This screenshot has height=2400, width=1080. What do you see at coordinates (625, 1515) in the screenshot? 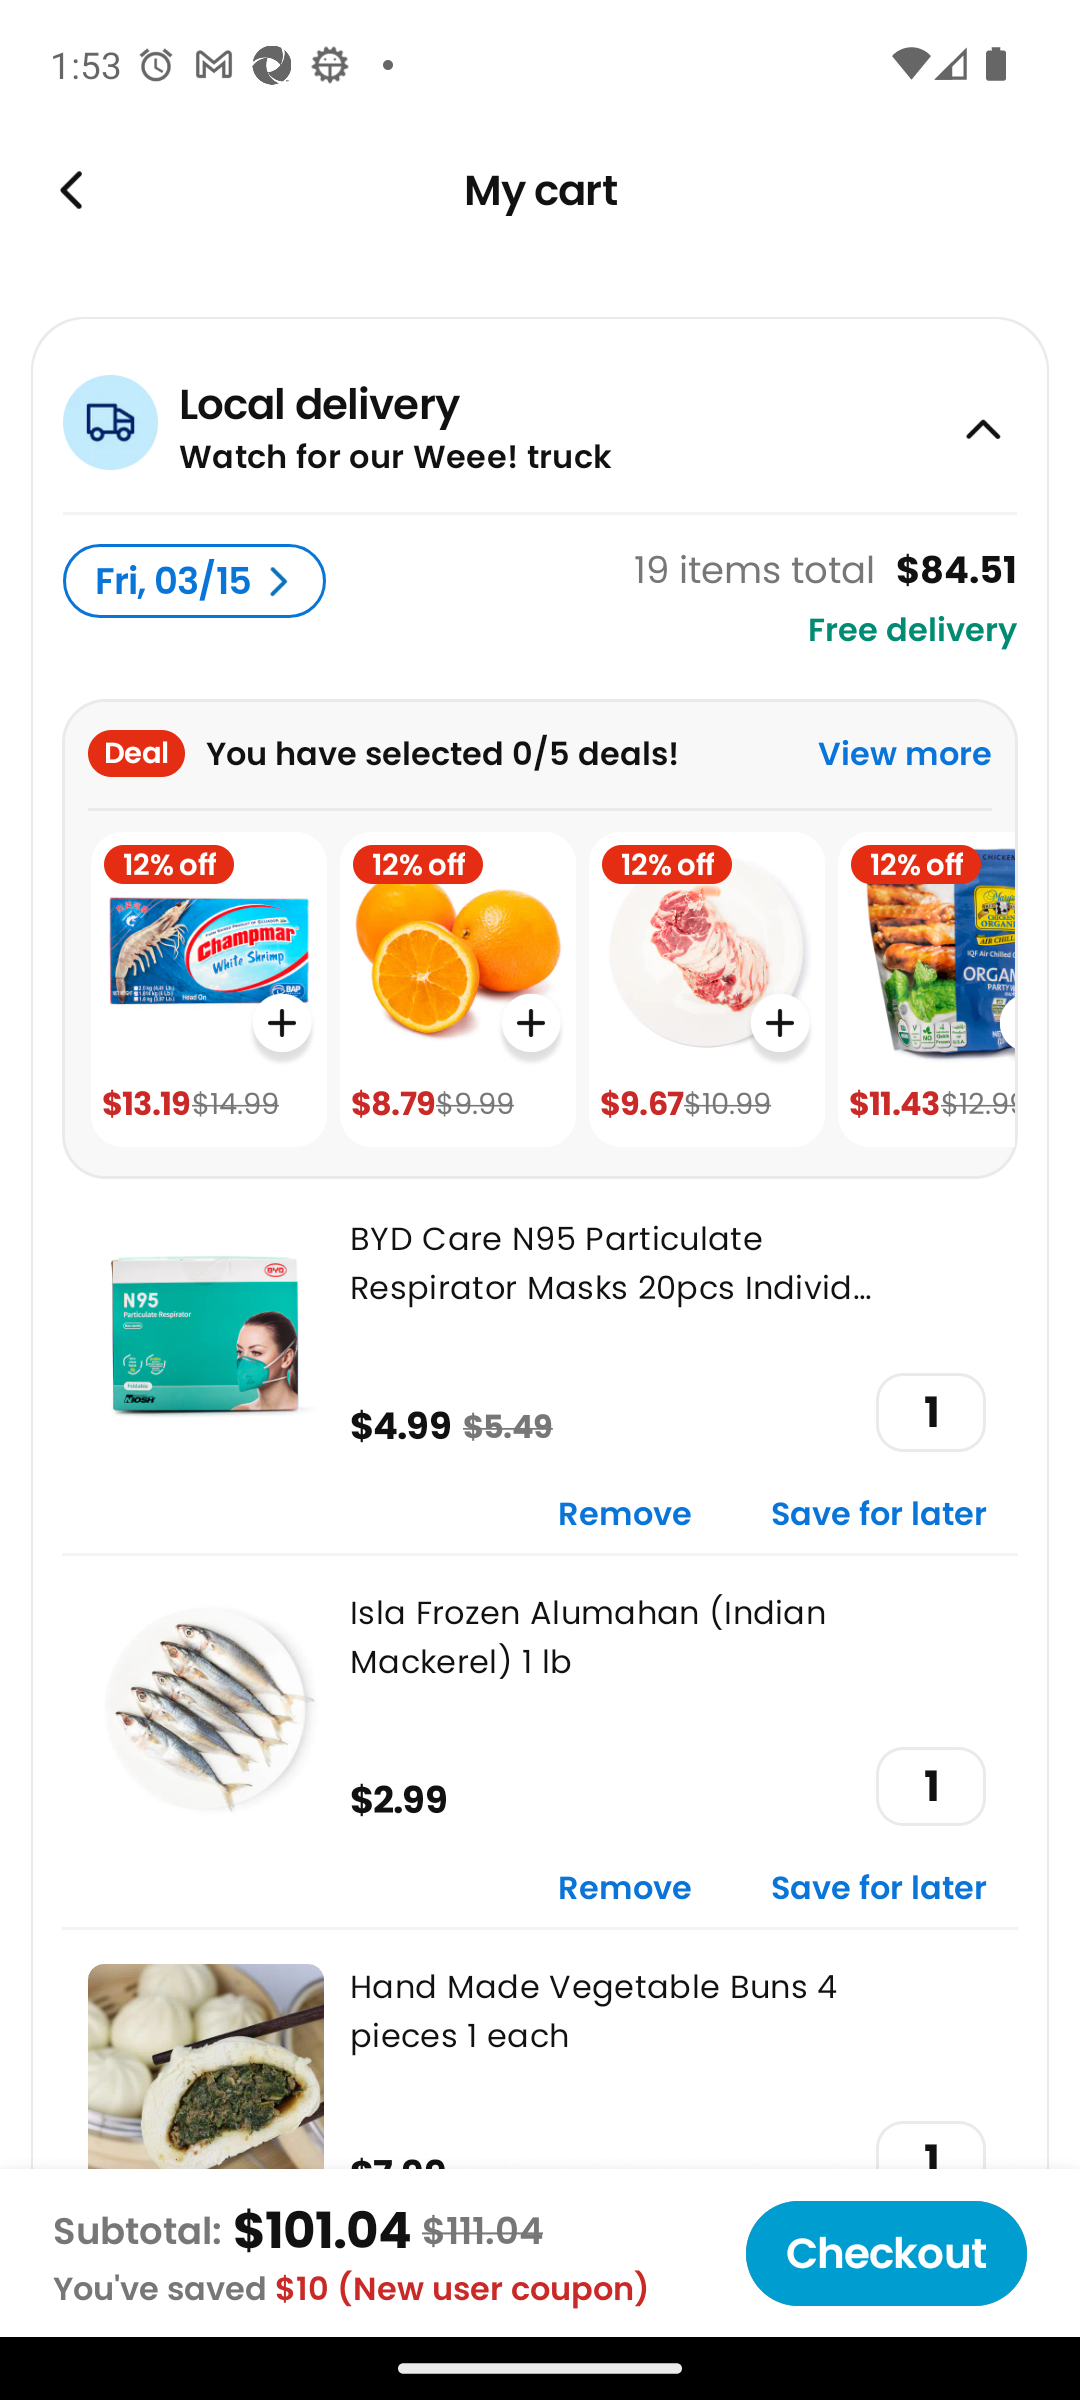
I see `Remove` at bounding box center [625, 1515].